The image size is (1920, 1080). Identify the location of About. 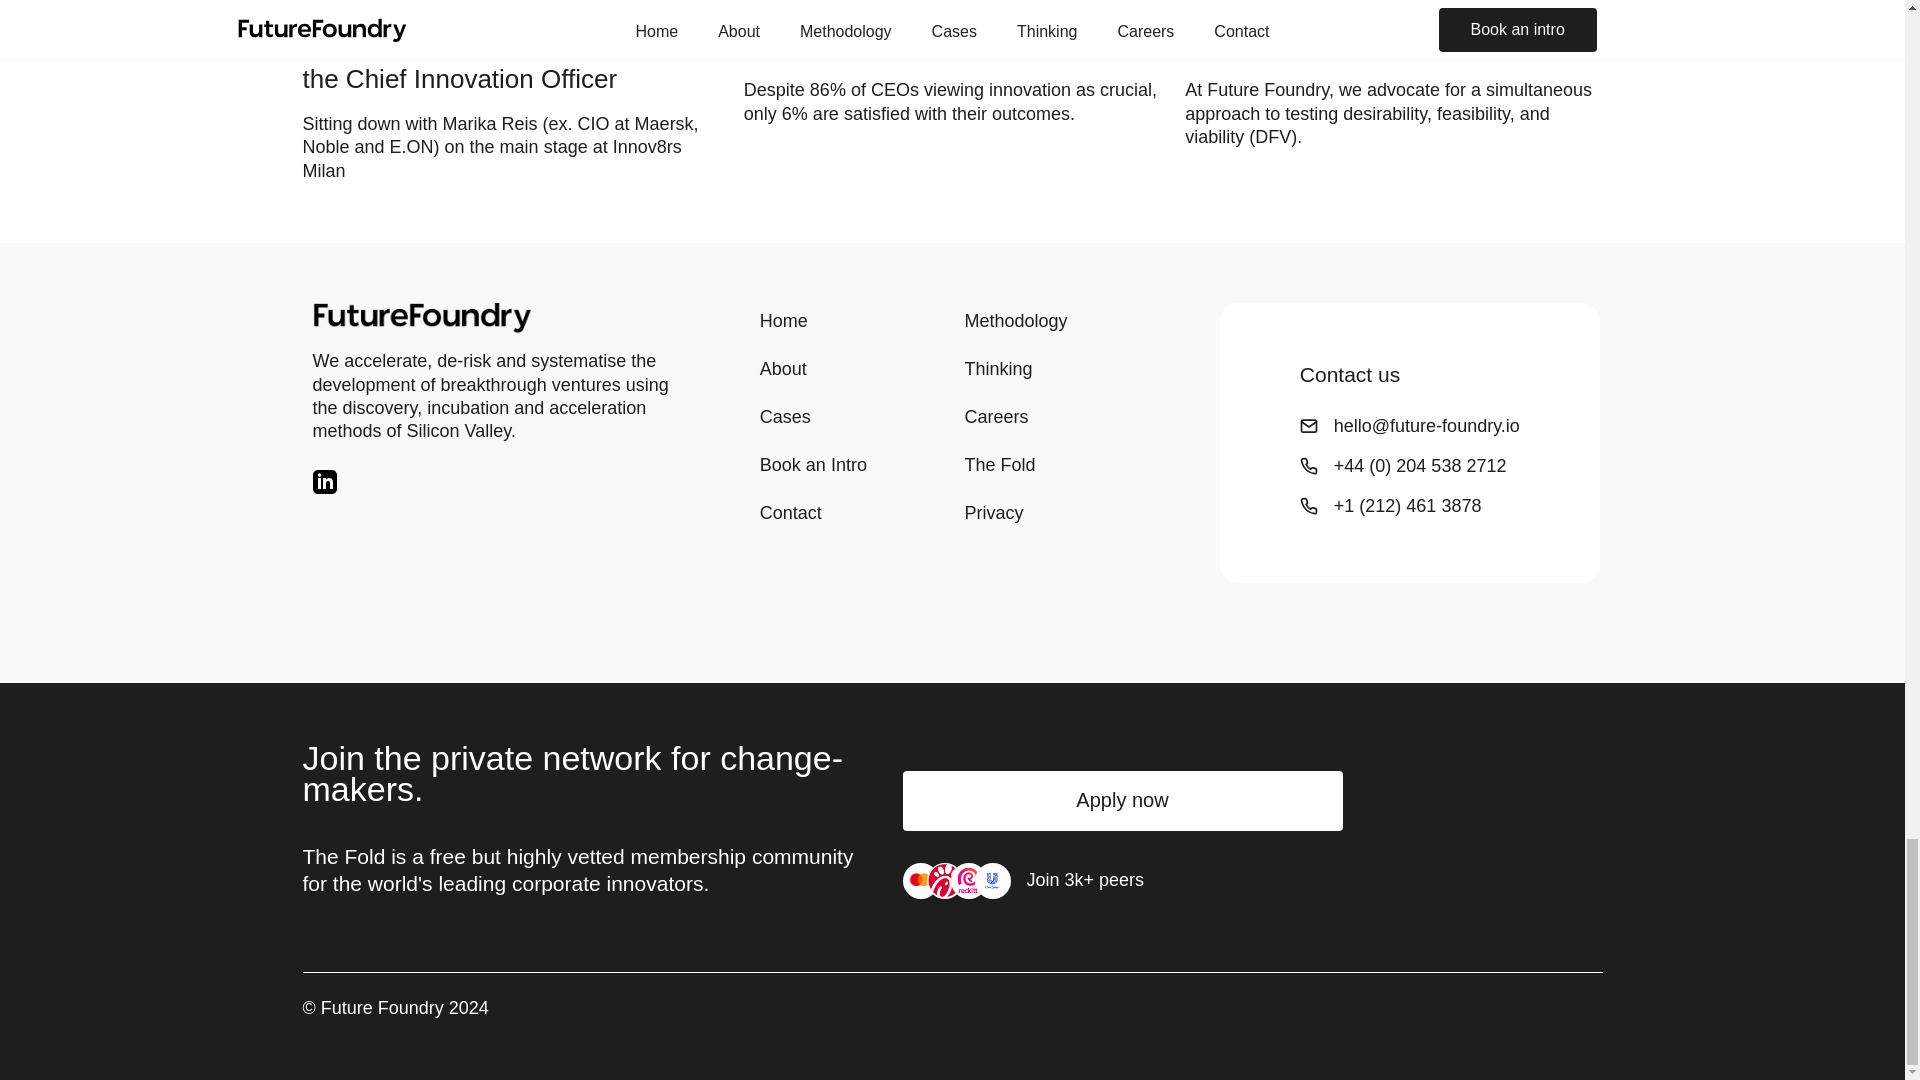
(850, 368).